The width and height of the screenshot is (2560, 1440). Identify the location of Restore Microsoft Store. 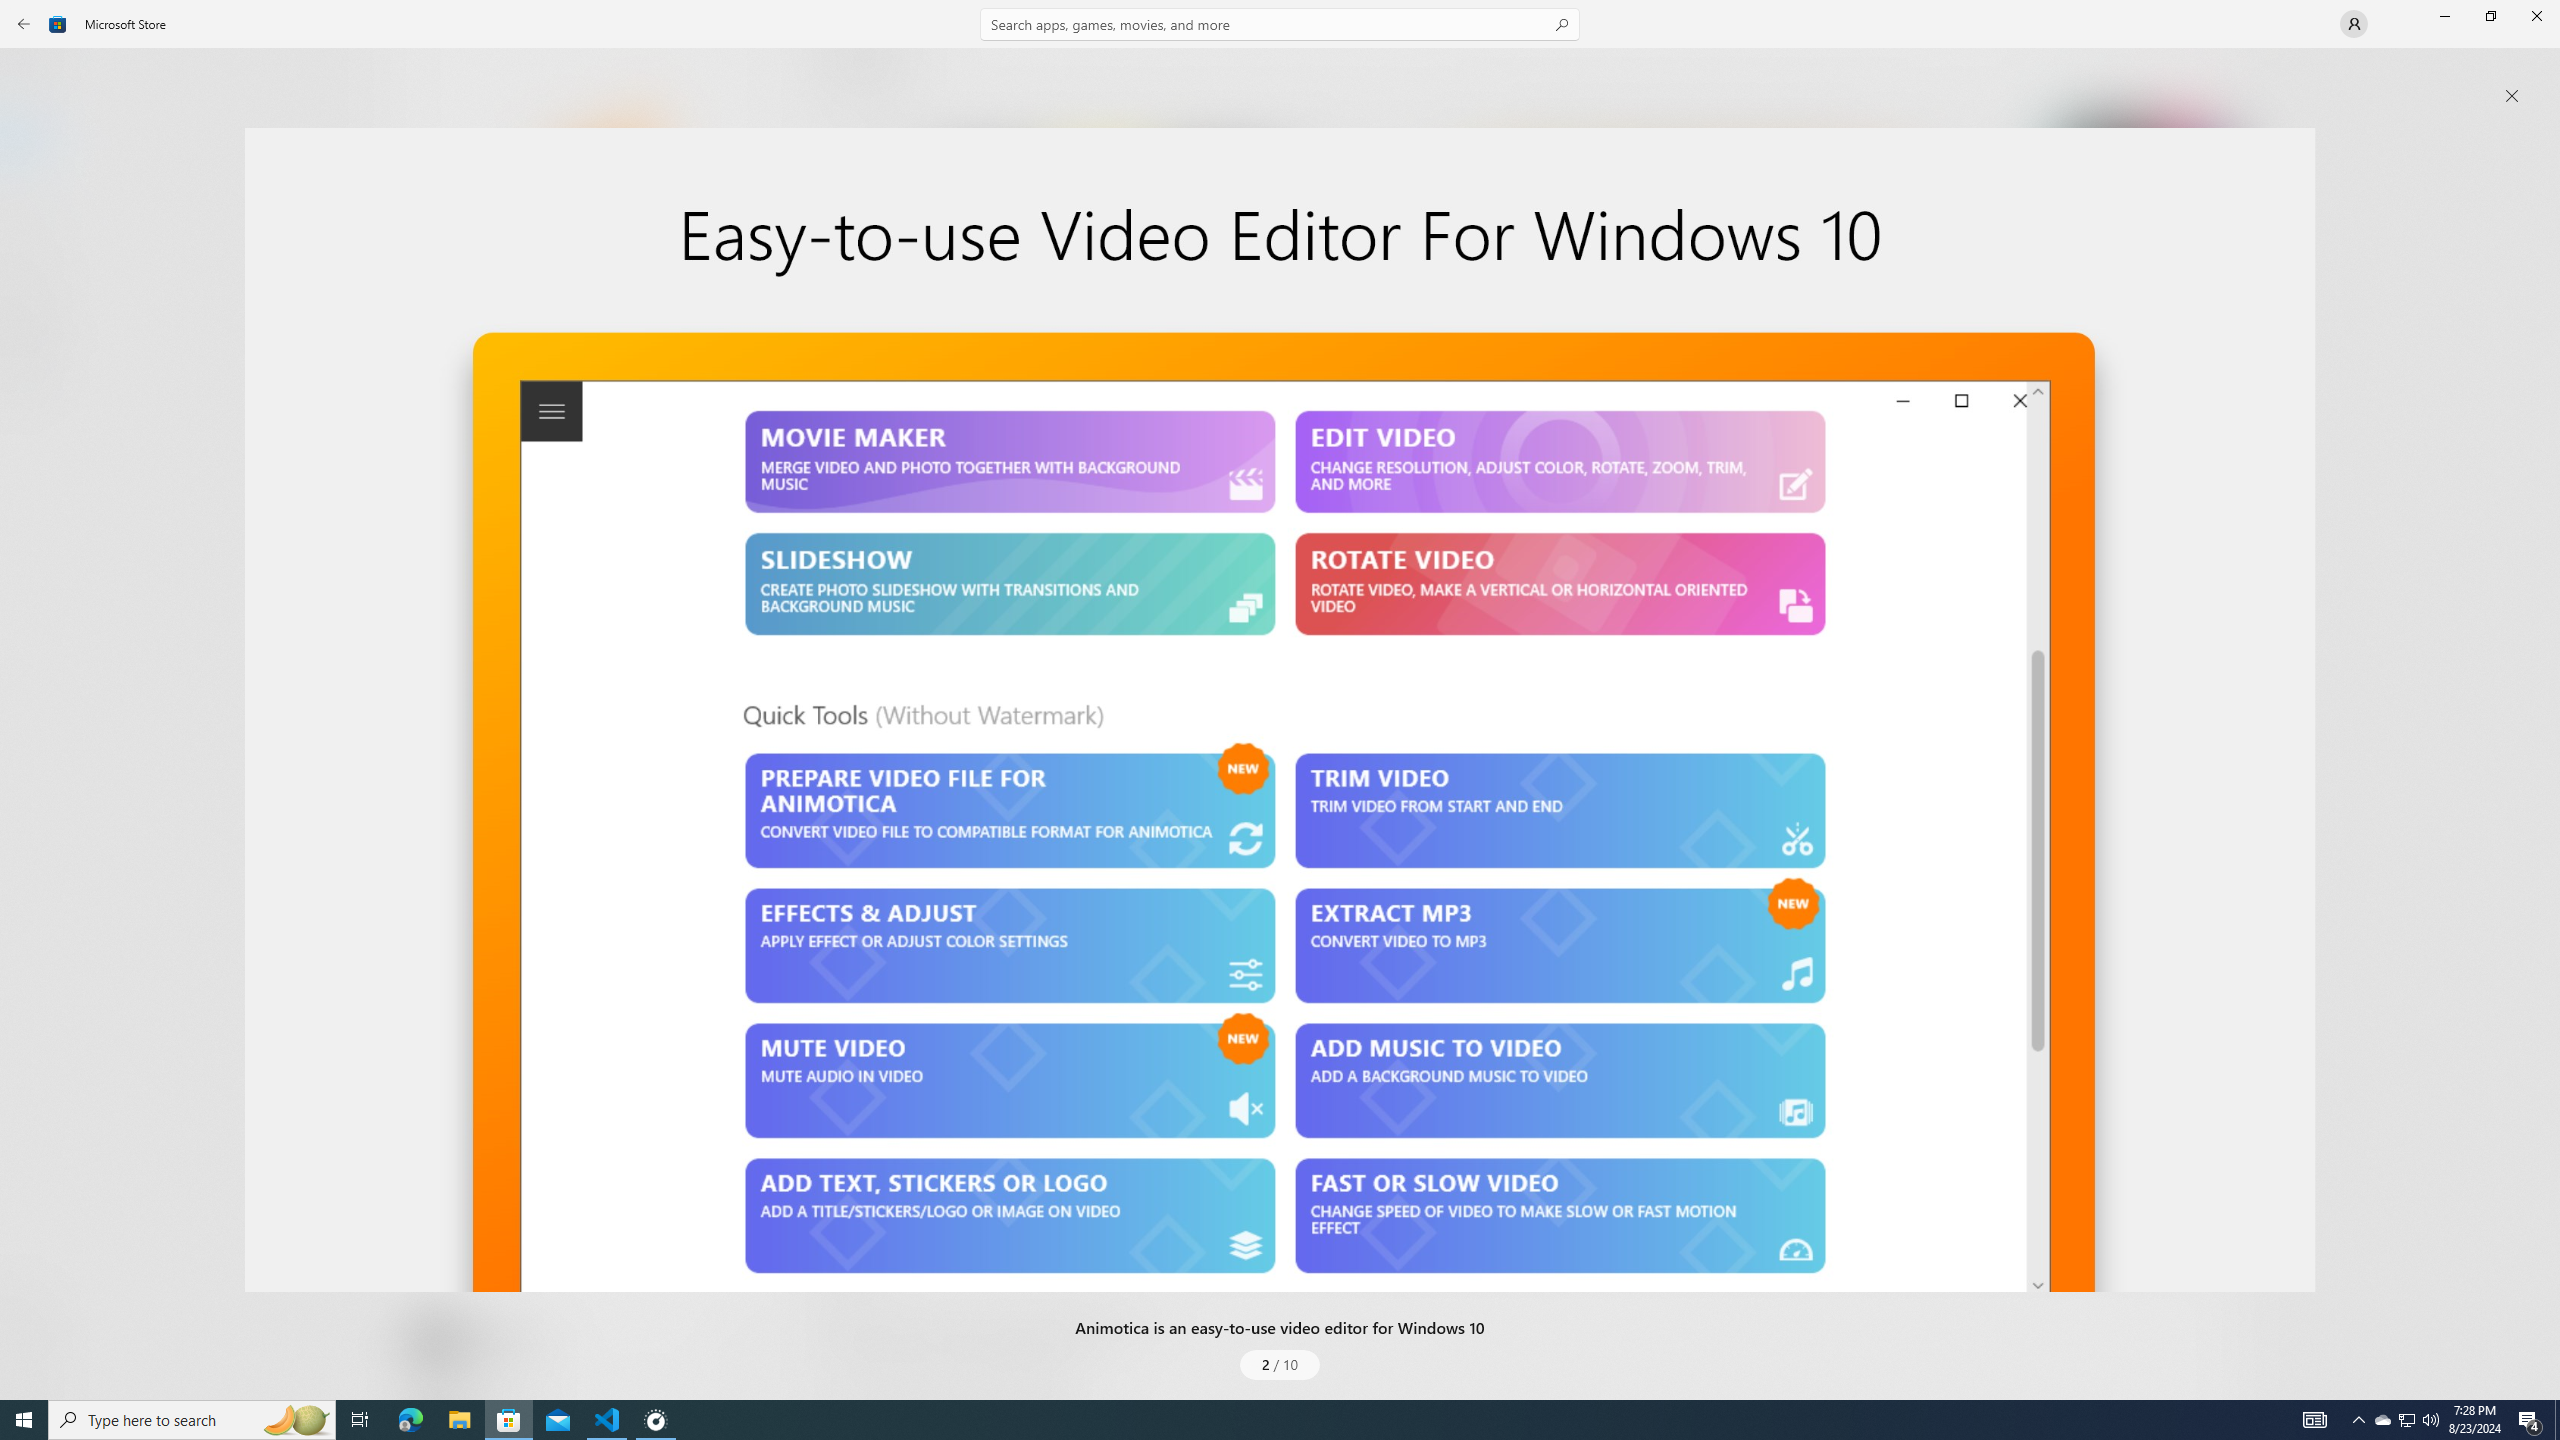
(2490, 16).